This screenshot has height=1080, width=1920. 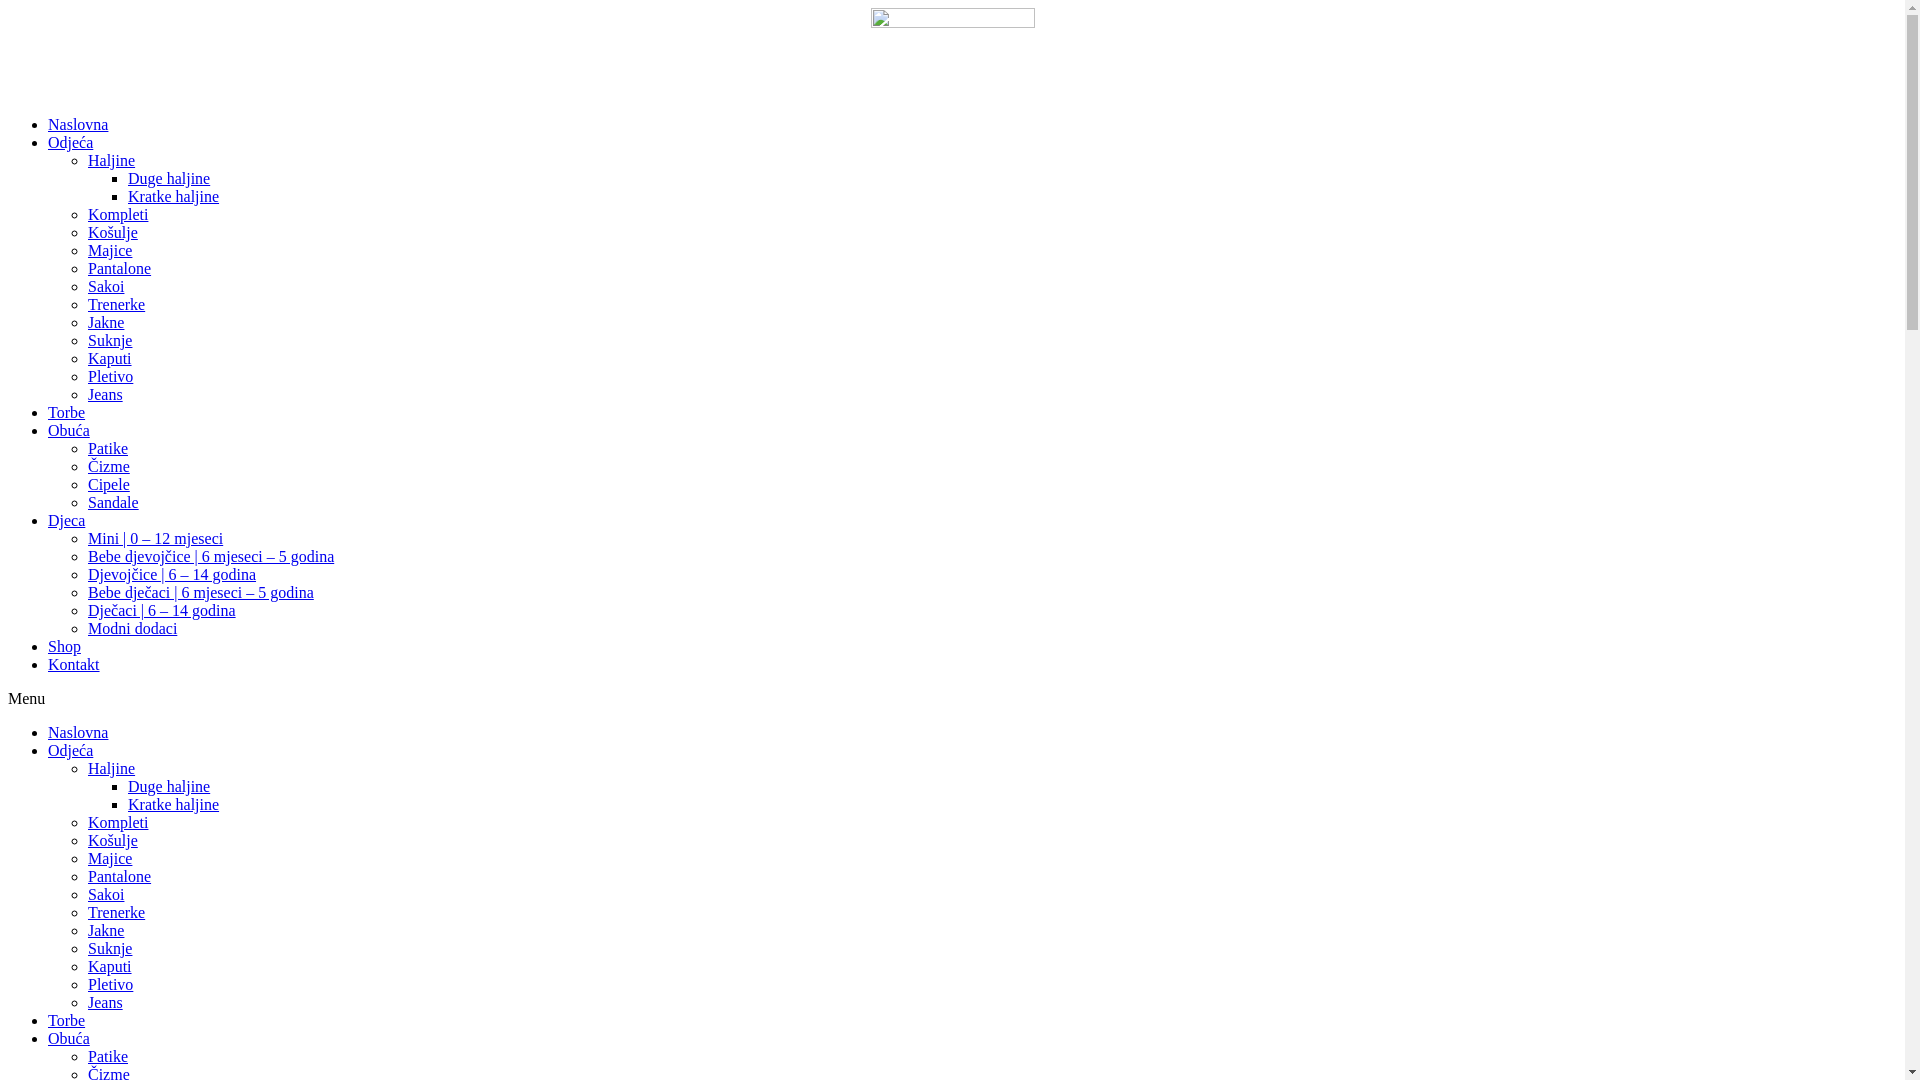 I want to click on Sandale, so click(x=114, y=502).